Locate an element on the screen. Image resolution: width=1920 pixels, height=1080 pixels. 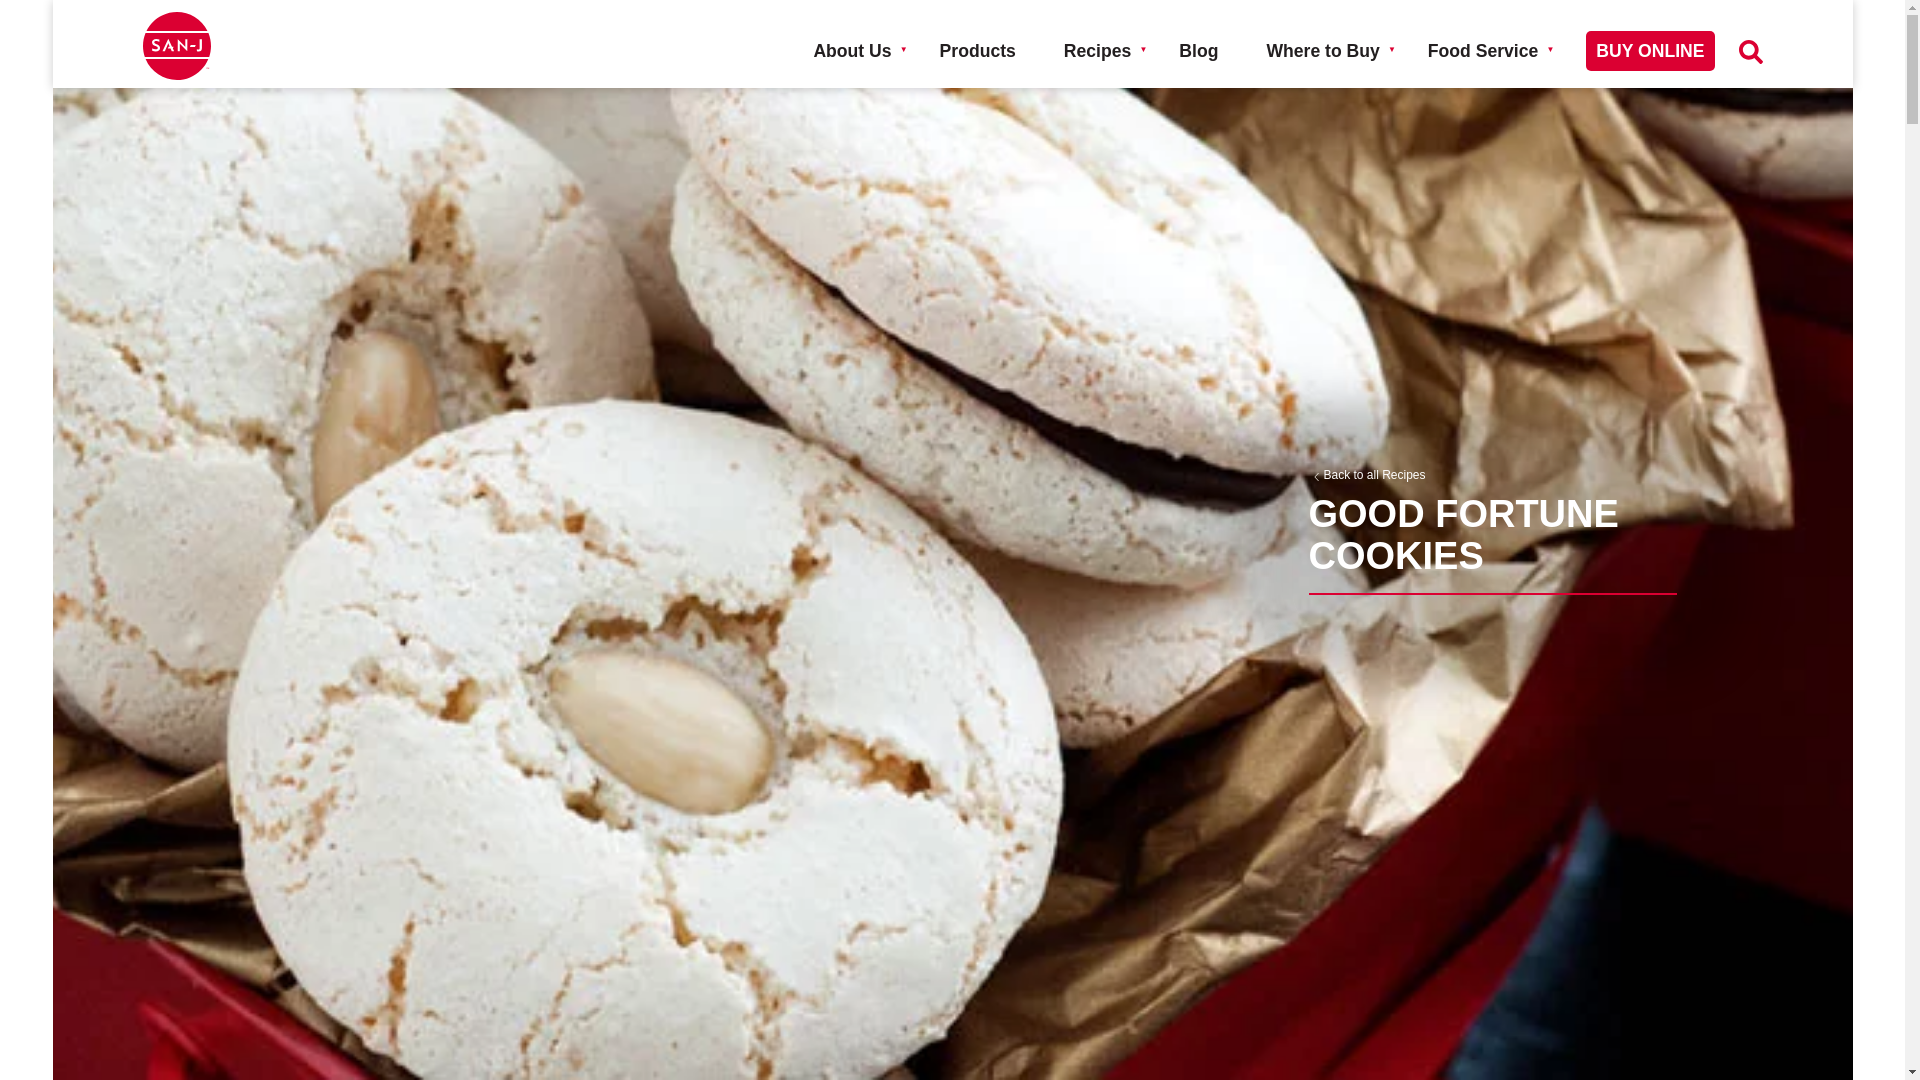
Recipes is located at coordinates (1096, 62).